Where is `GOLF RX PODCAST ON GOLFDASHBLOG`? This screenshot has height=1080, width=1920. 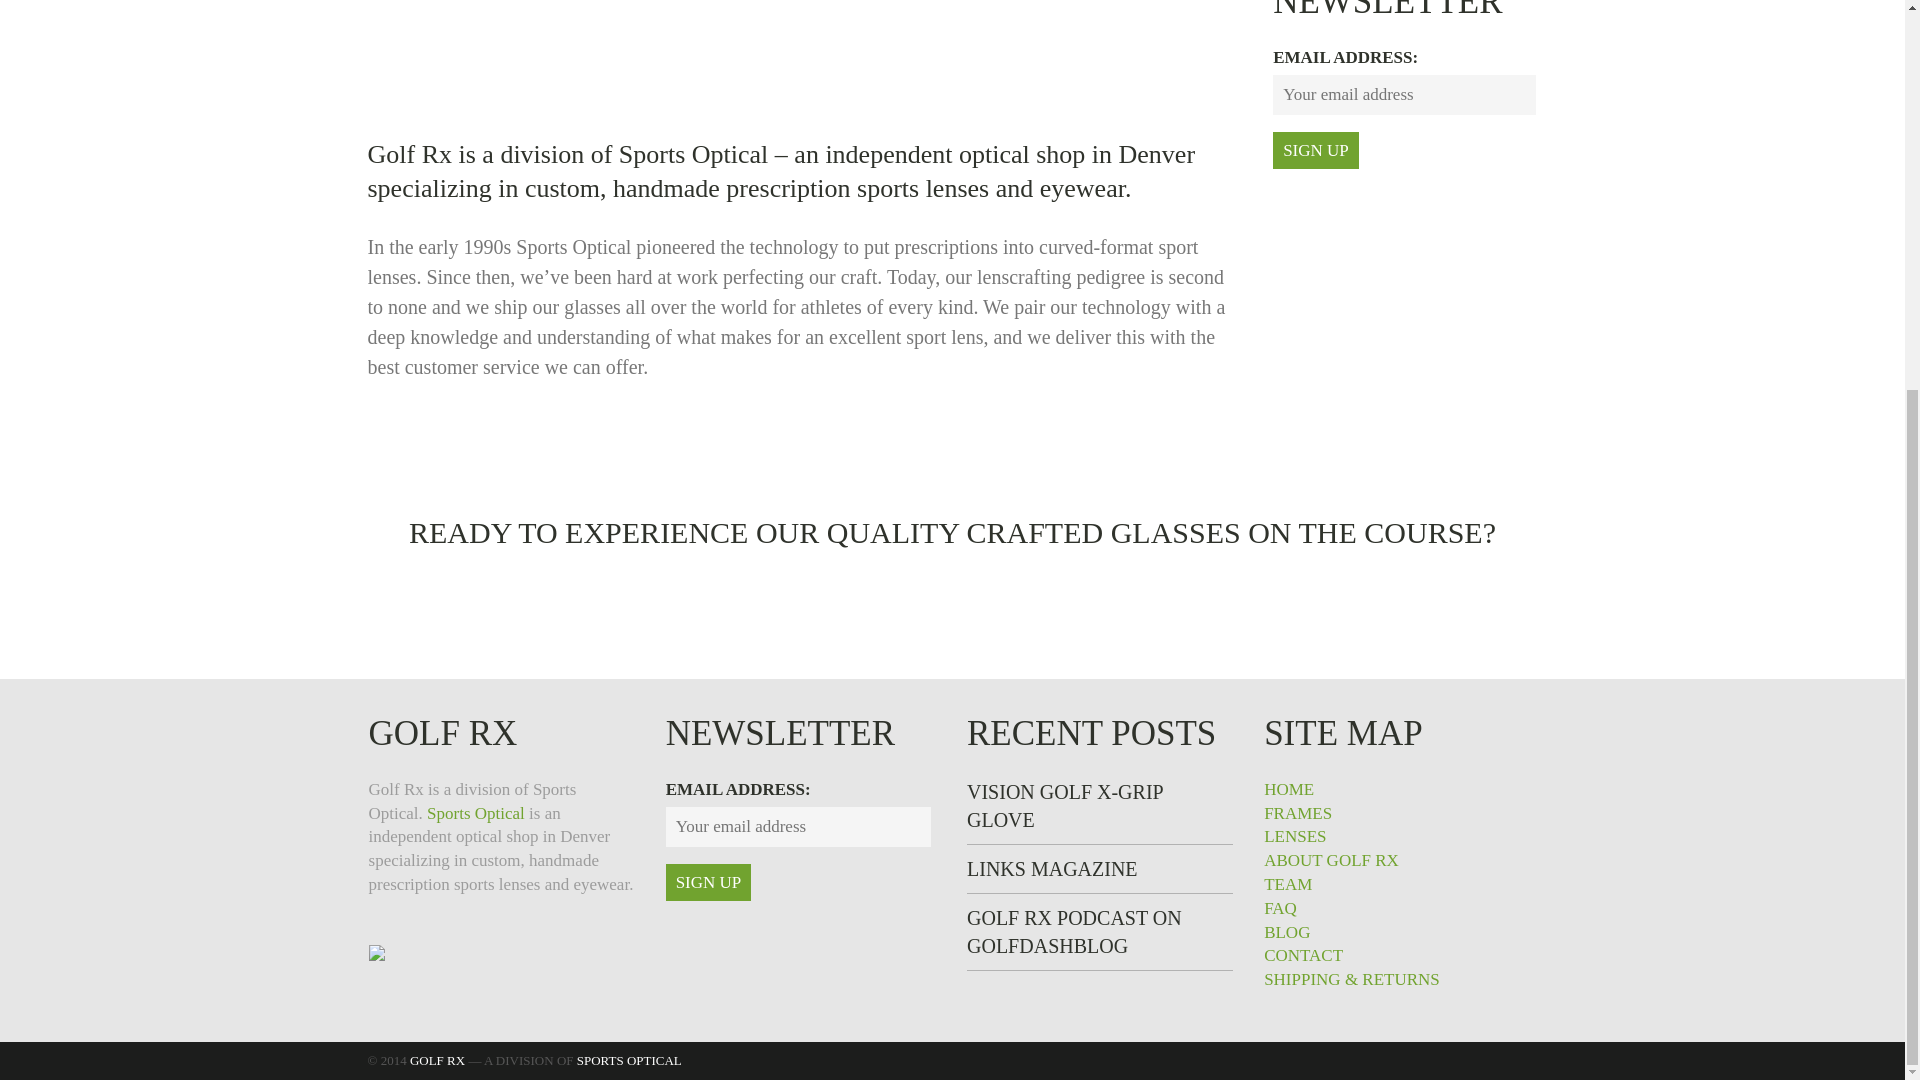 GOLF RX PODCAST ON GOLFDASHBLOG is located at coordinates (1074, 932).